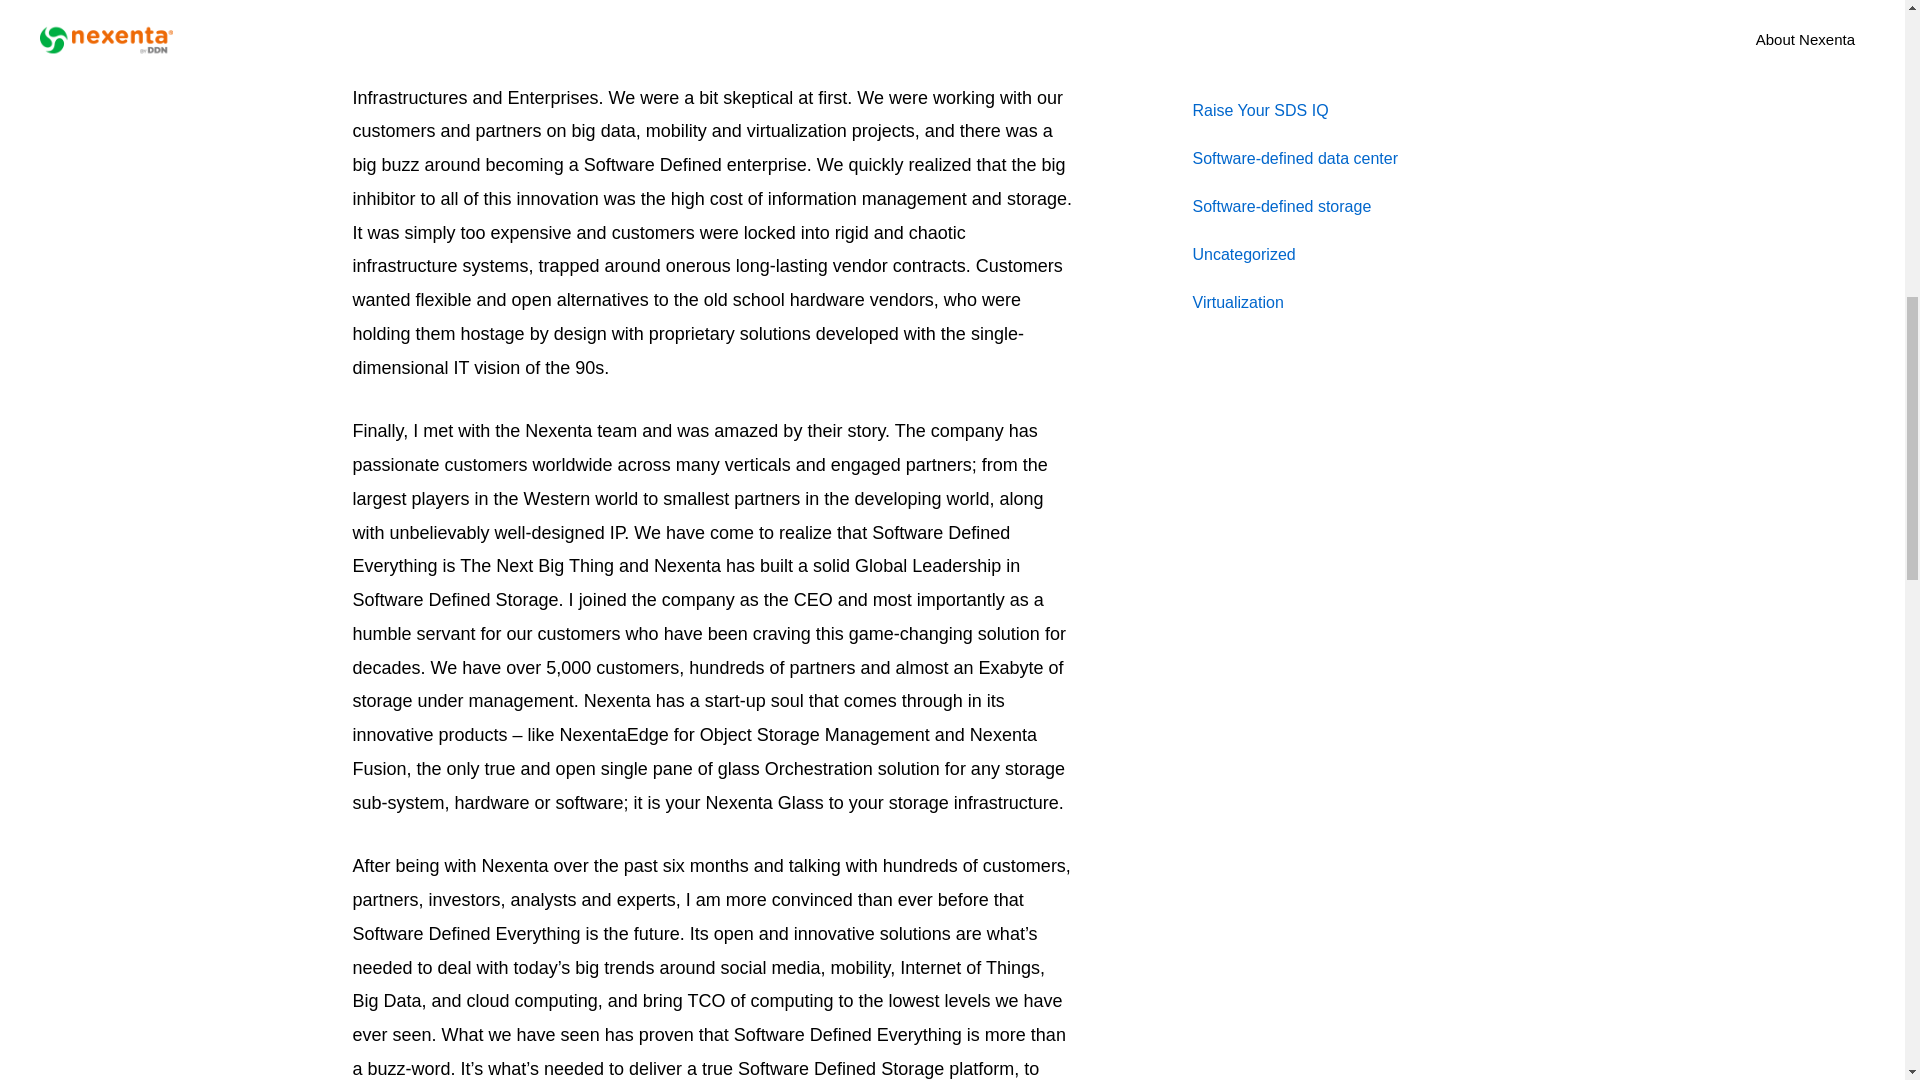 This screenshot has height=1080, width=1920. Describe the element at coordinates (1243, 254) in the screenshot. I see `Uncategorized` at that location.